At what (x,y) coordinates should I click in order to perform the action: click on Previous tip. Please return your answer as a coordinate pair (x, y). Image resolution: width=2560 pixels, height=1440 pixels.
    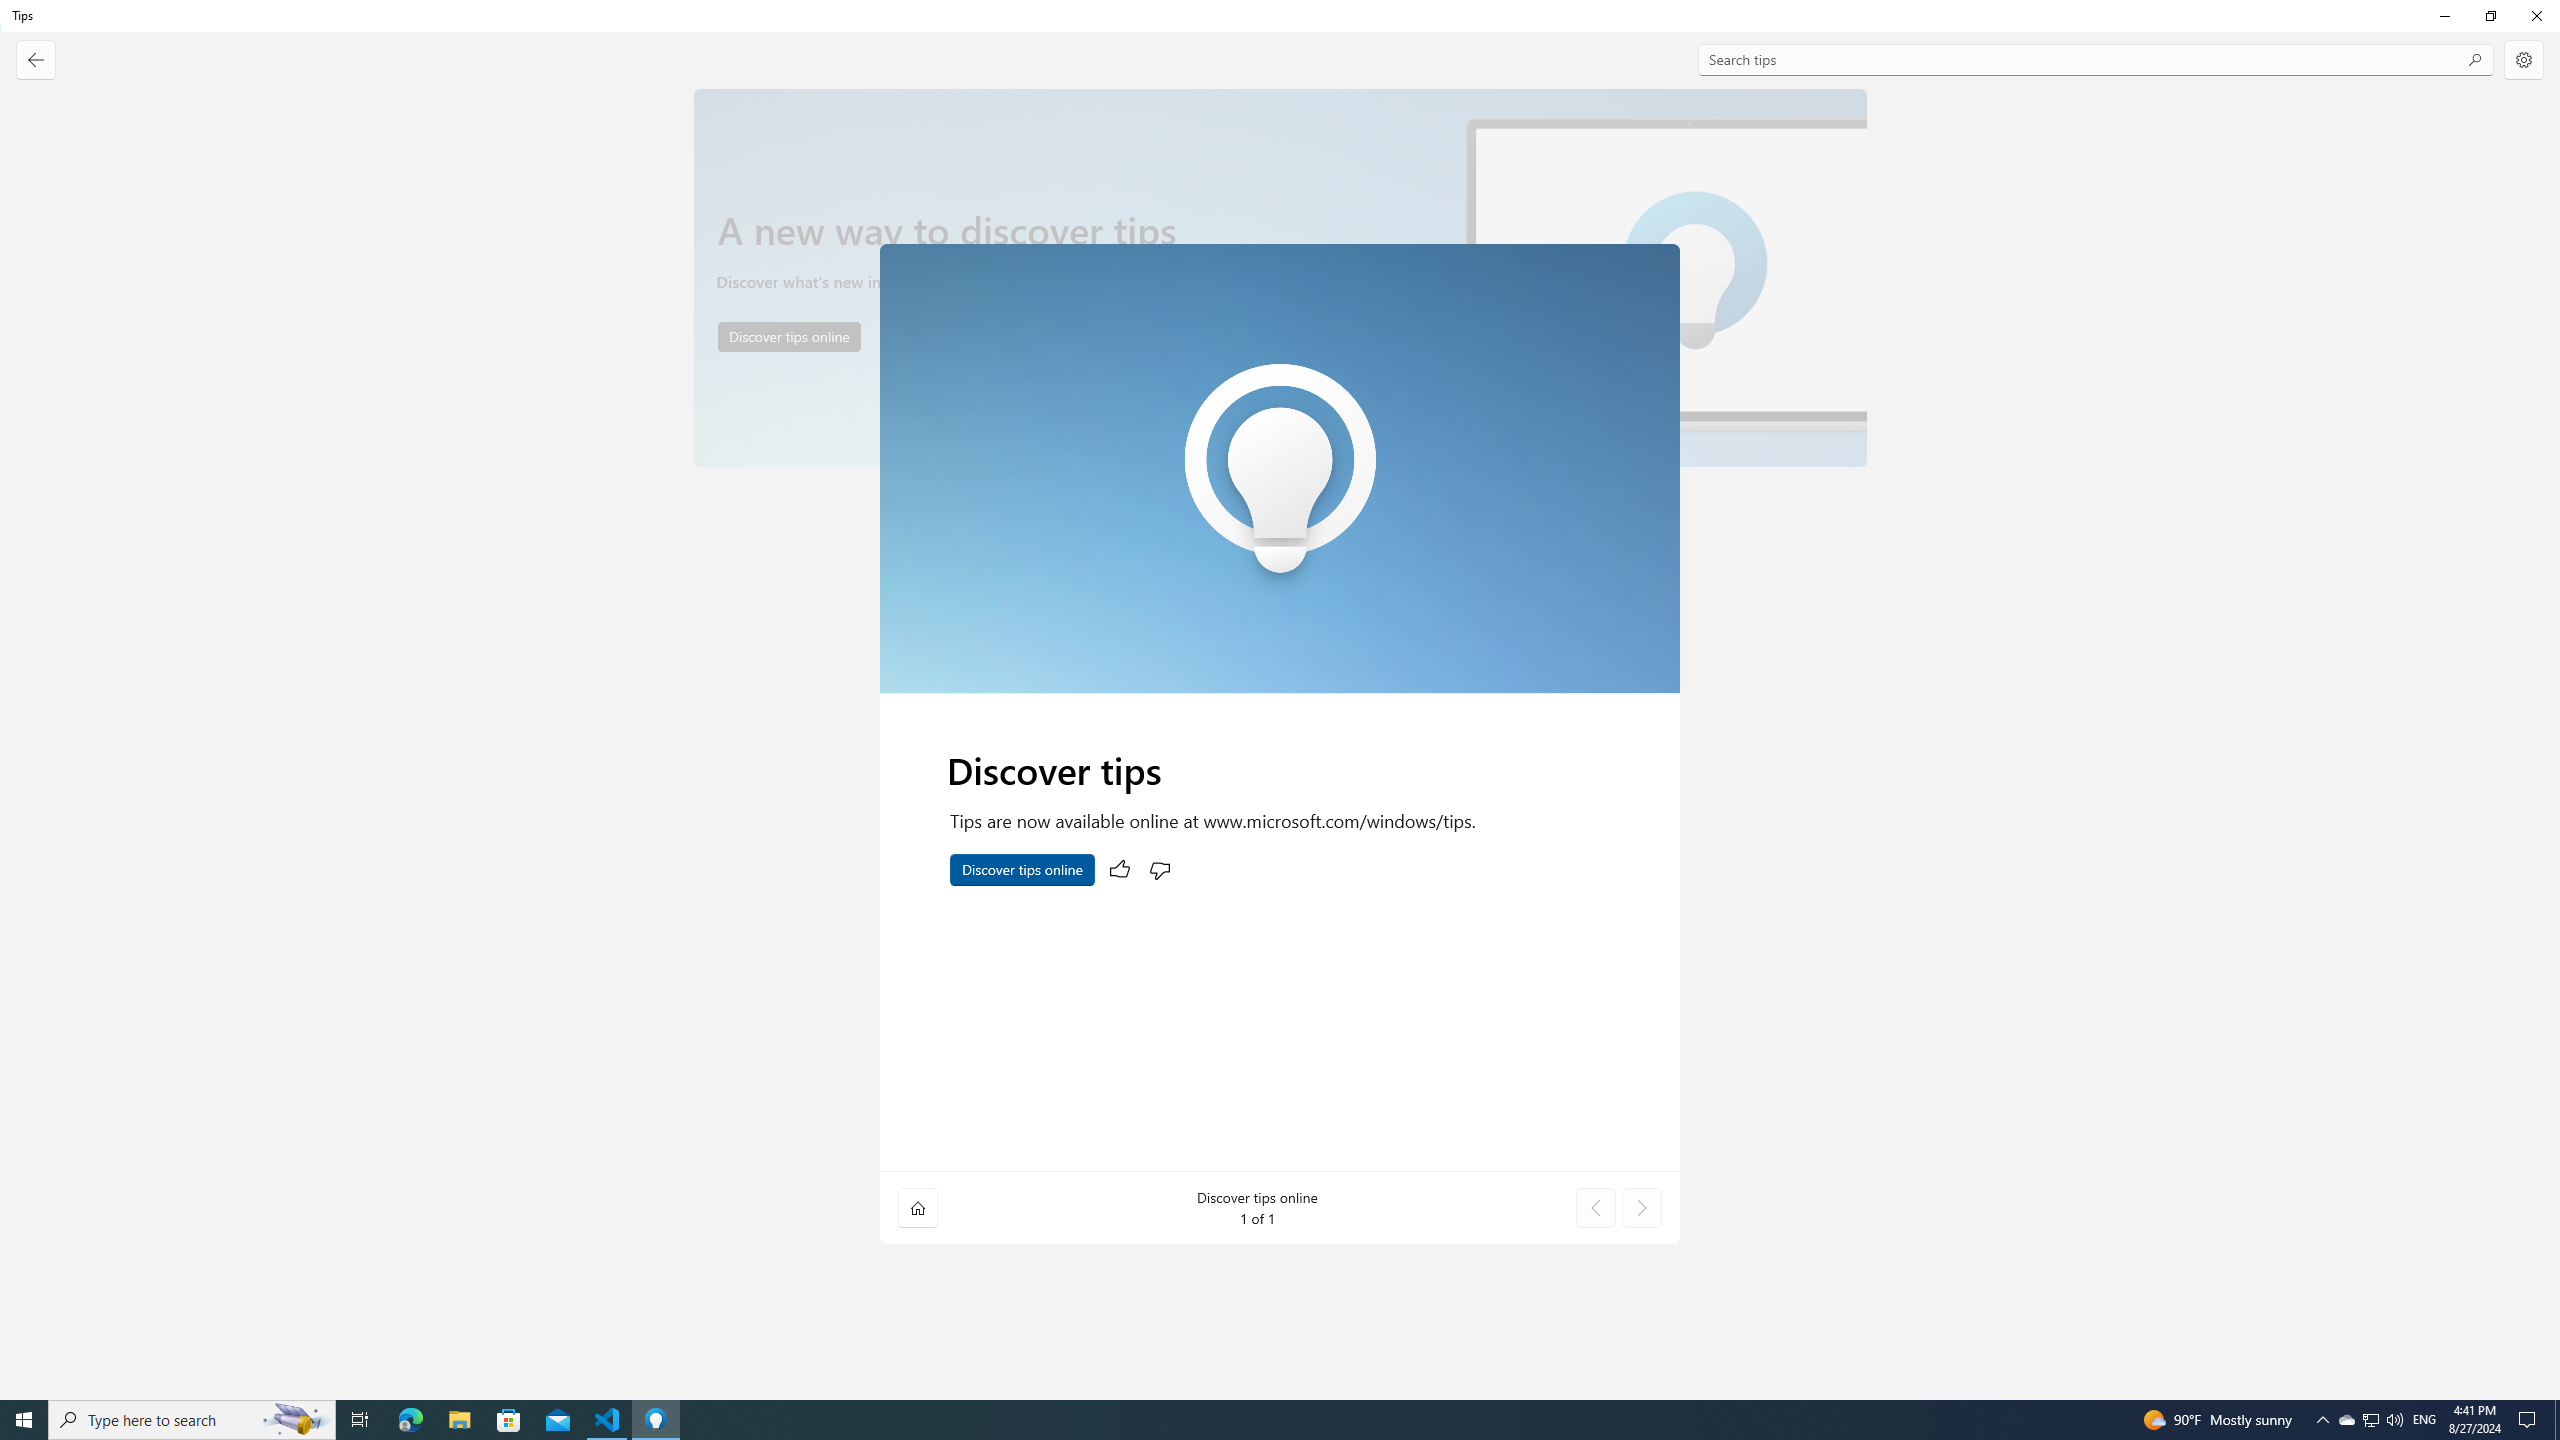
    Looking at the image, I should click on (1596, 1208).